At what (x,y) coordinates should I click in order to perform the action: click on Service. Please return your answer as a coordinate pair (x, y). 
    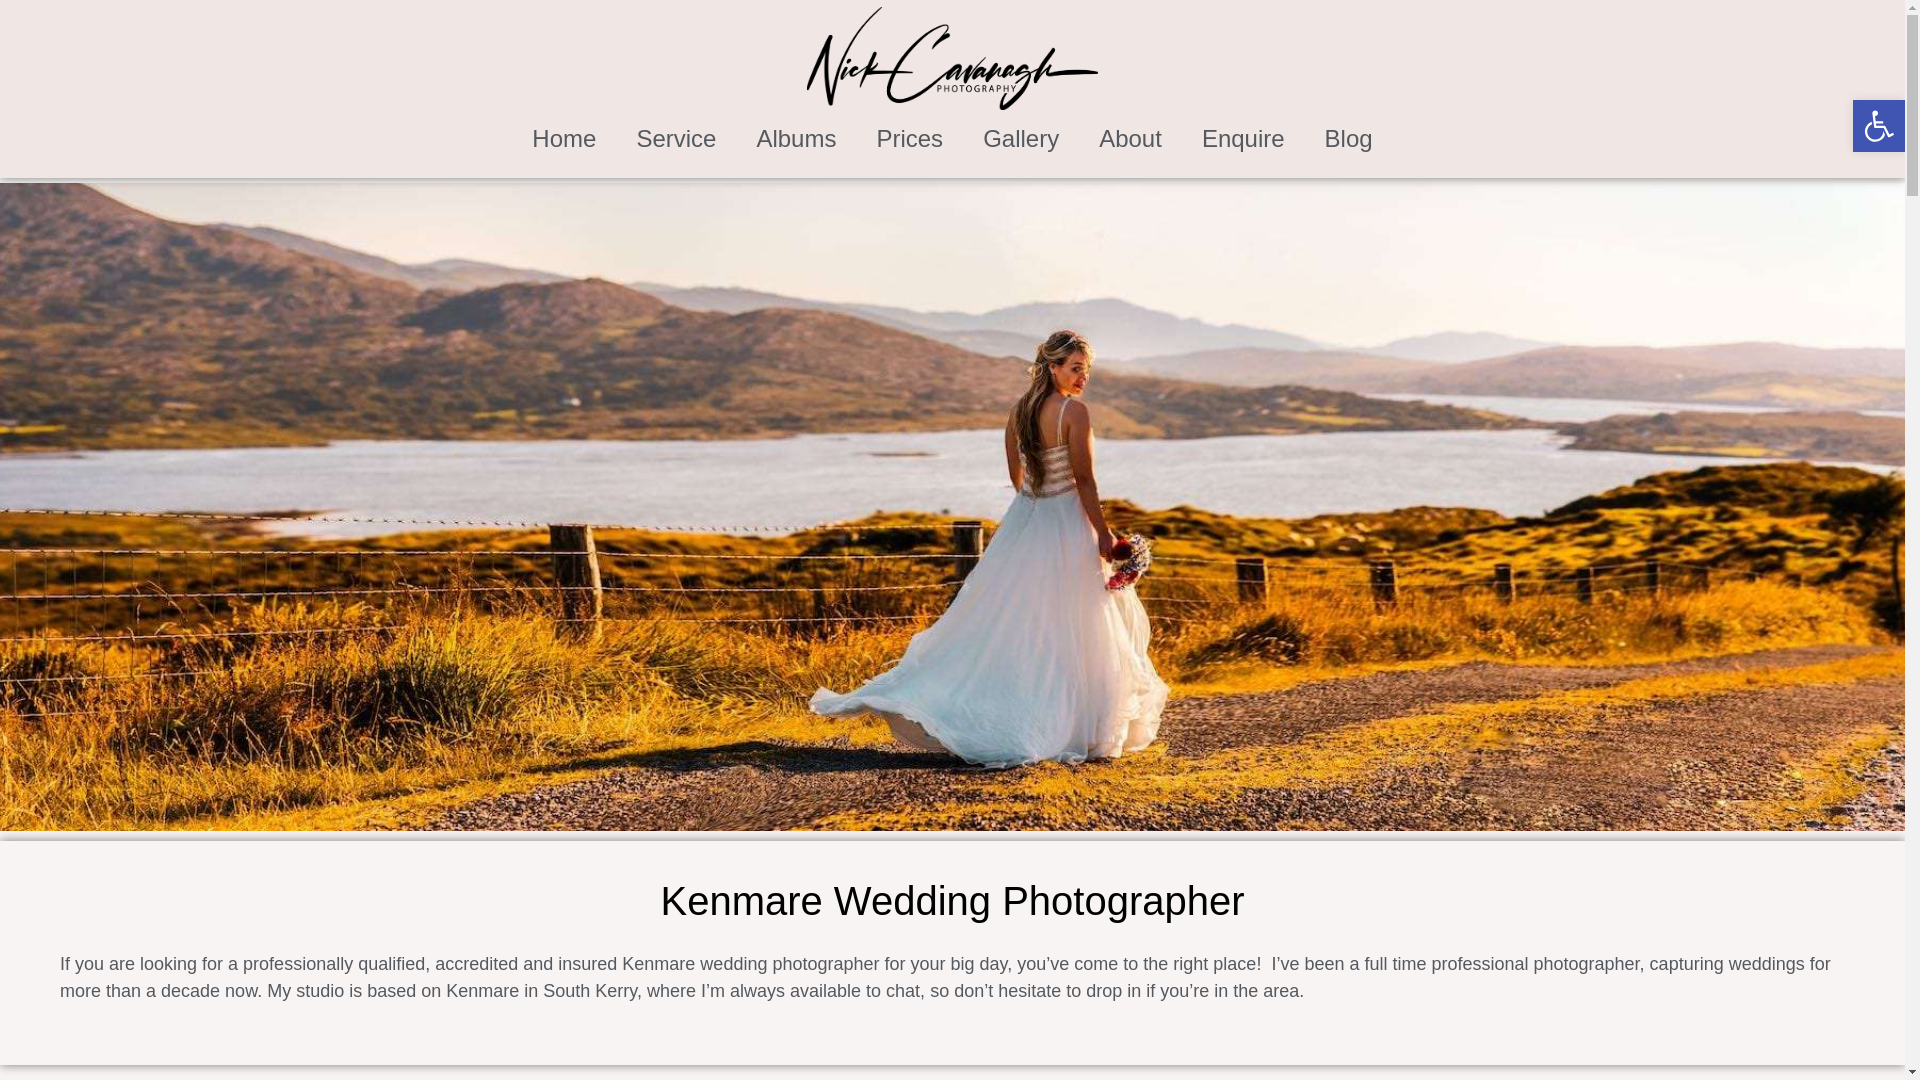
    Looking at the image, I should click on (676, 139).